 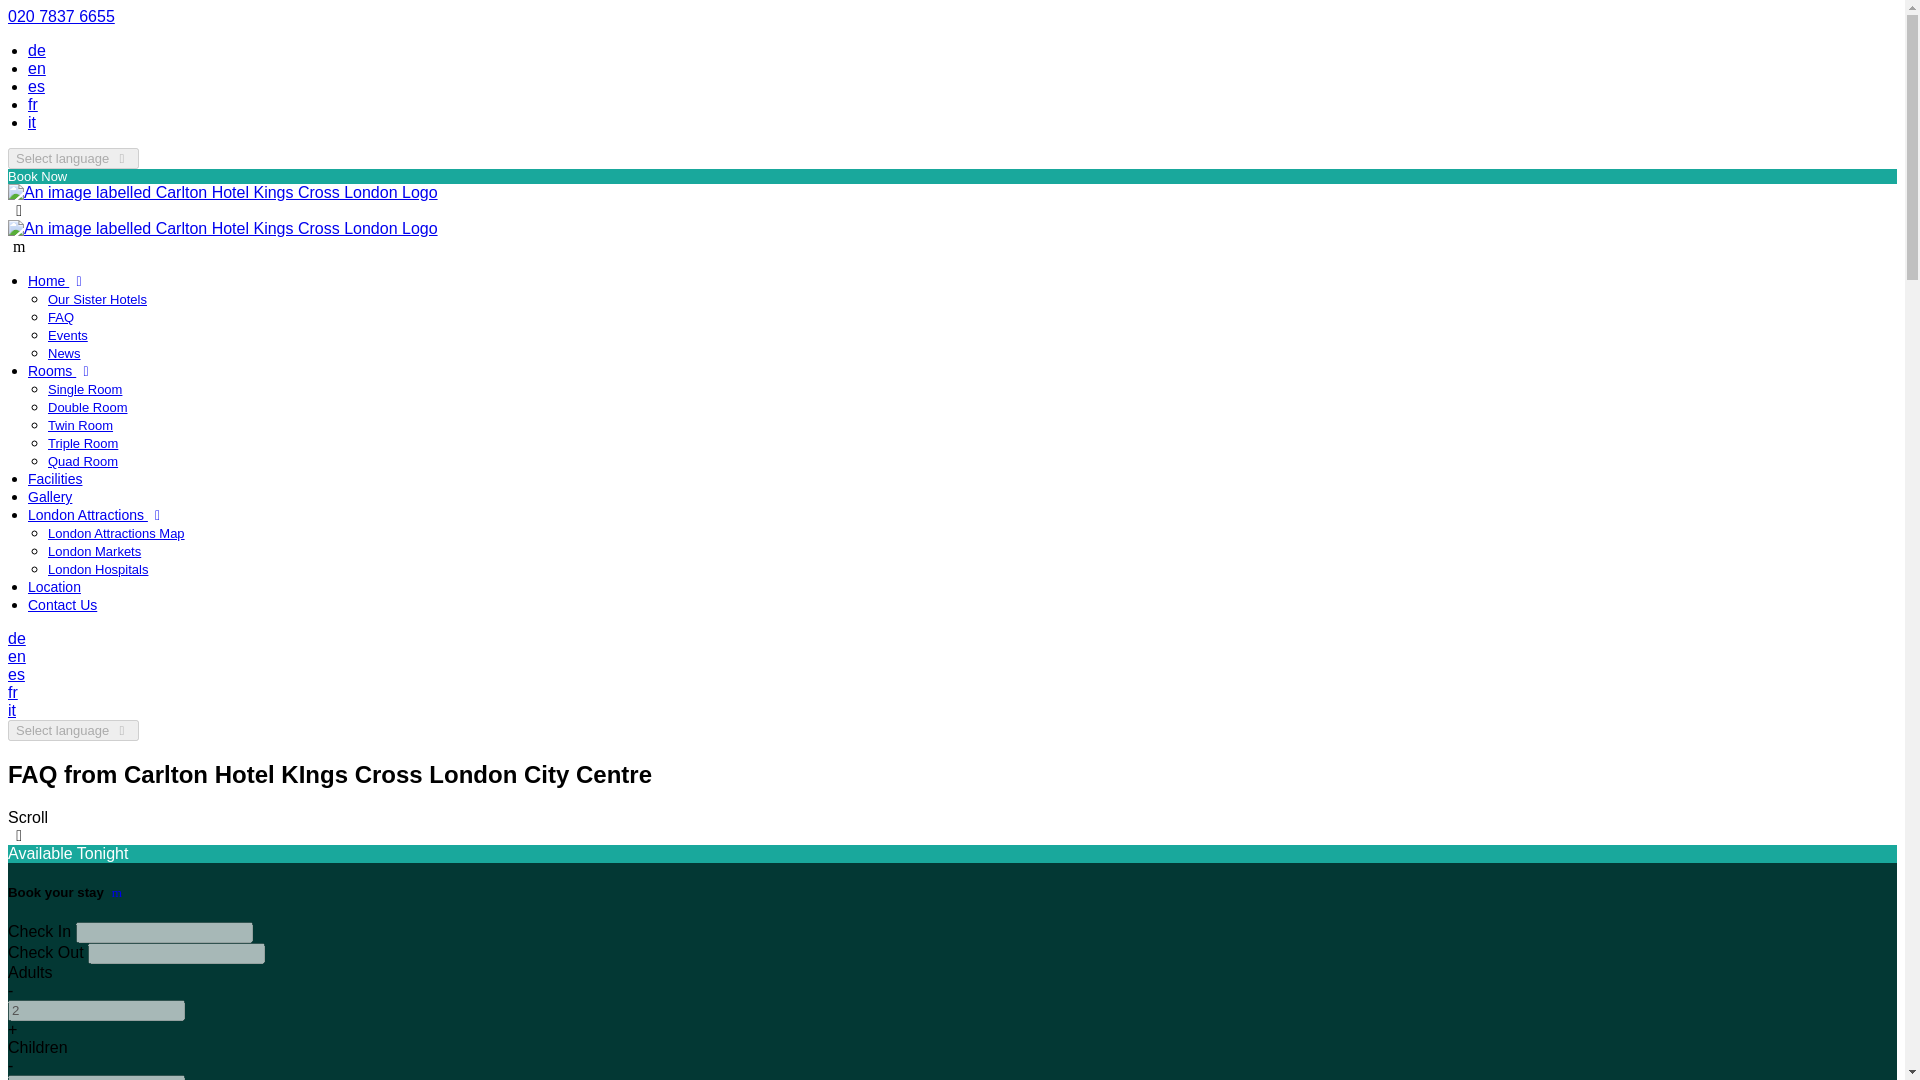 What do you see at coordinates (88, 406) in the screenshot?
I see `Double Room` at bounding box center [88, 406].